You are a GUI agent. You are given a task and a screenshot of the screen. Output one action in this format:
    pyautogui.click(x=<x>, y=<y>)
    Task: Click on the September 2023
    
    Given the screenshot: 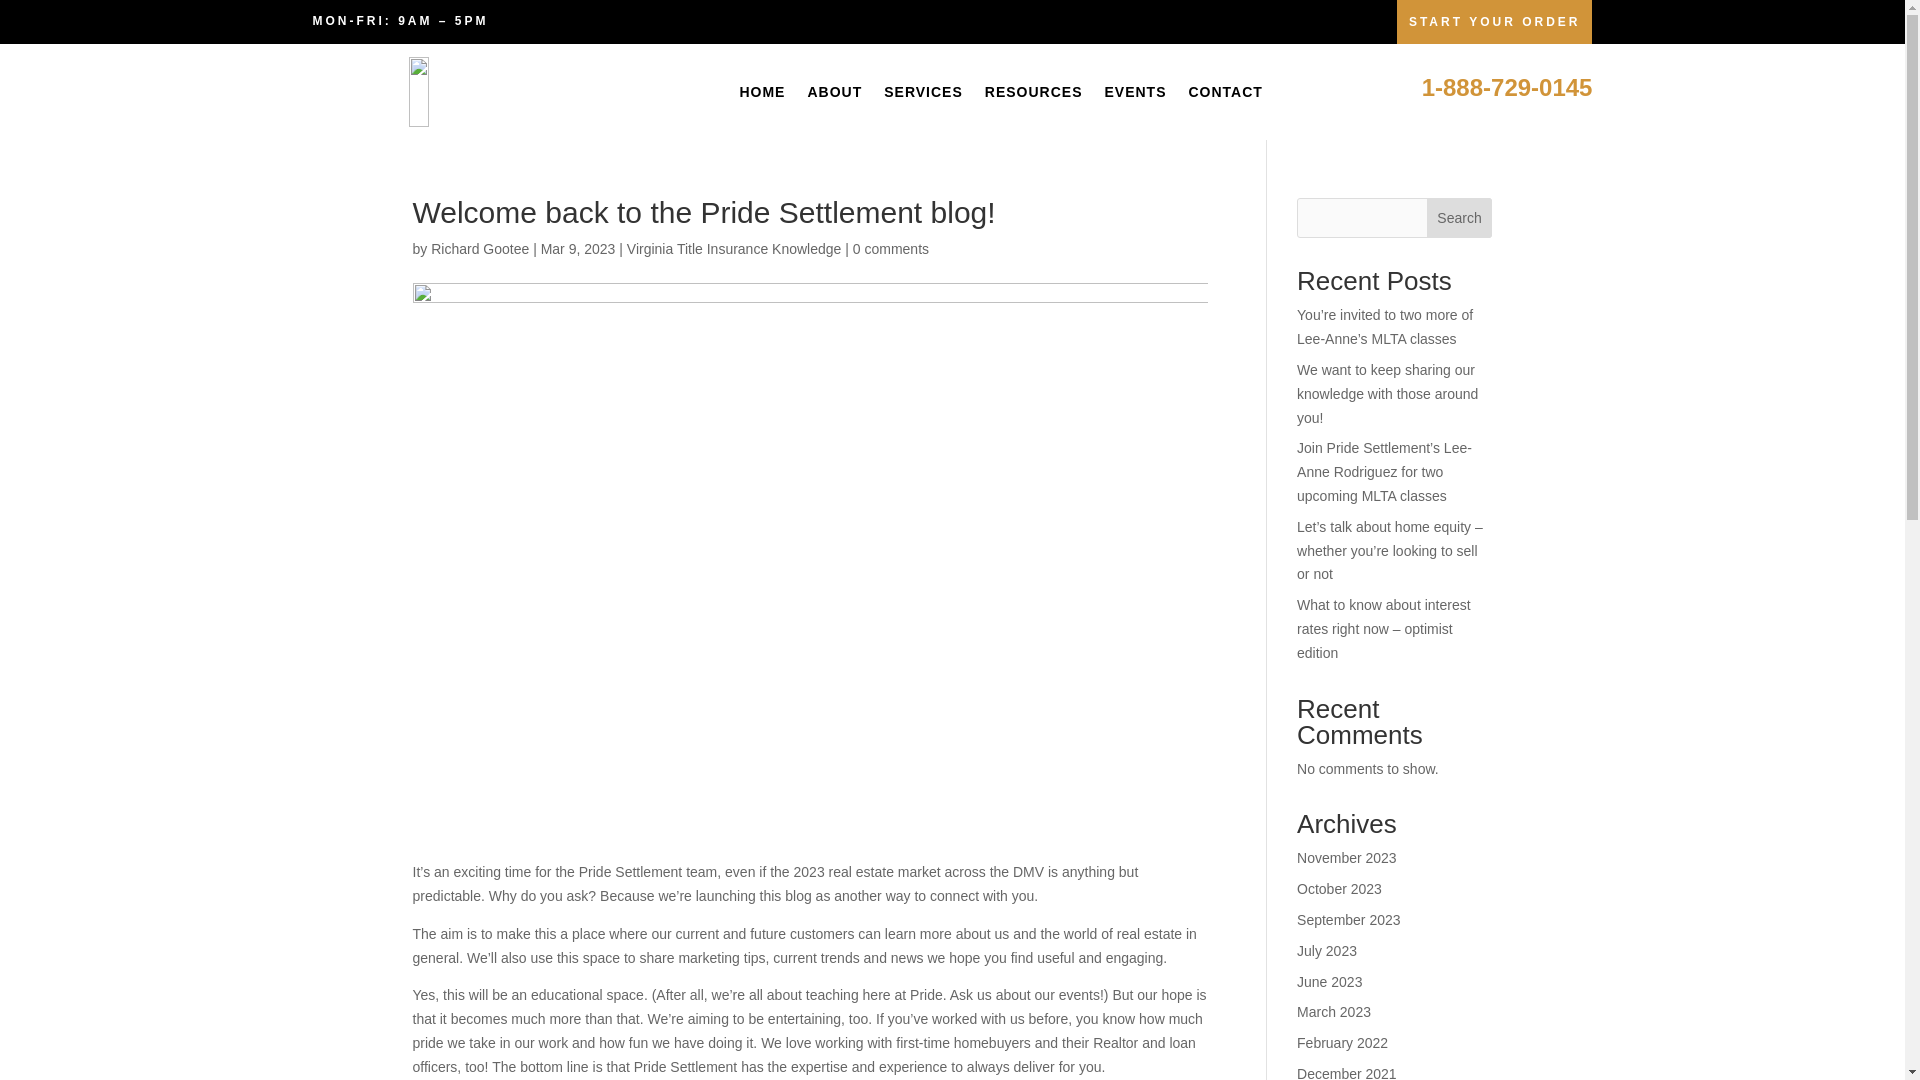 What is the action you would take?
    pyautogui.click(x=1349, y=919)
    